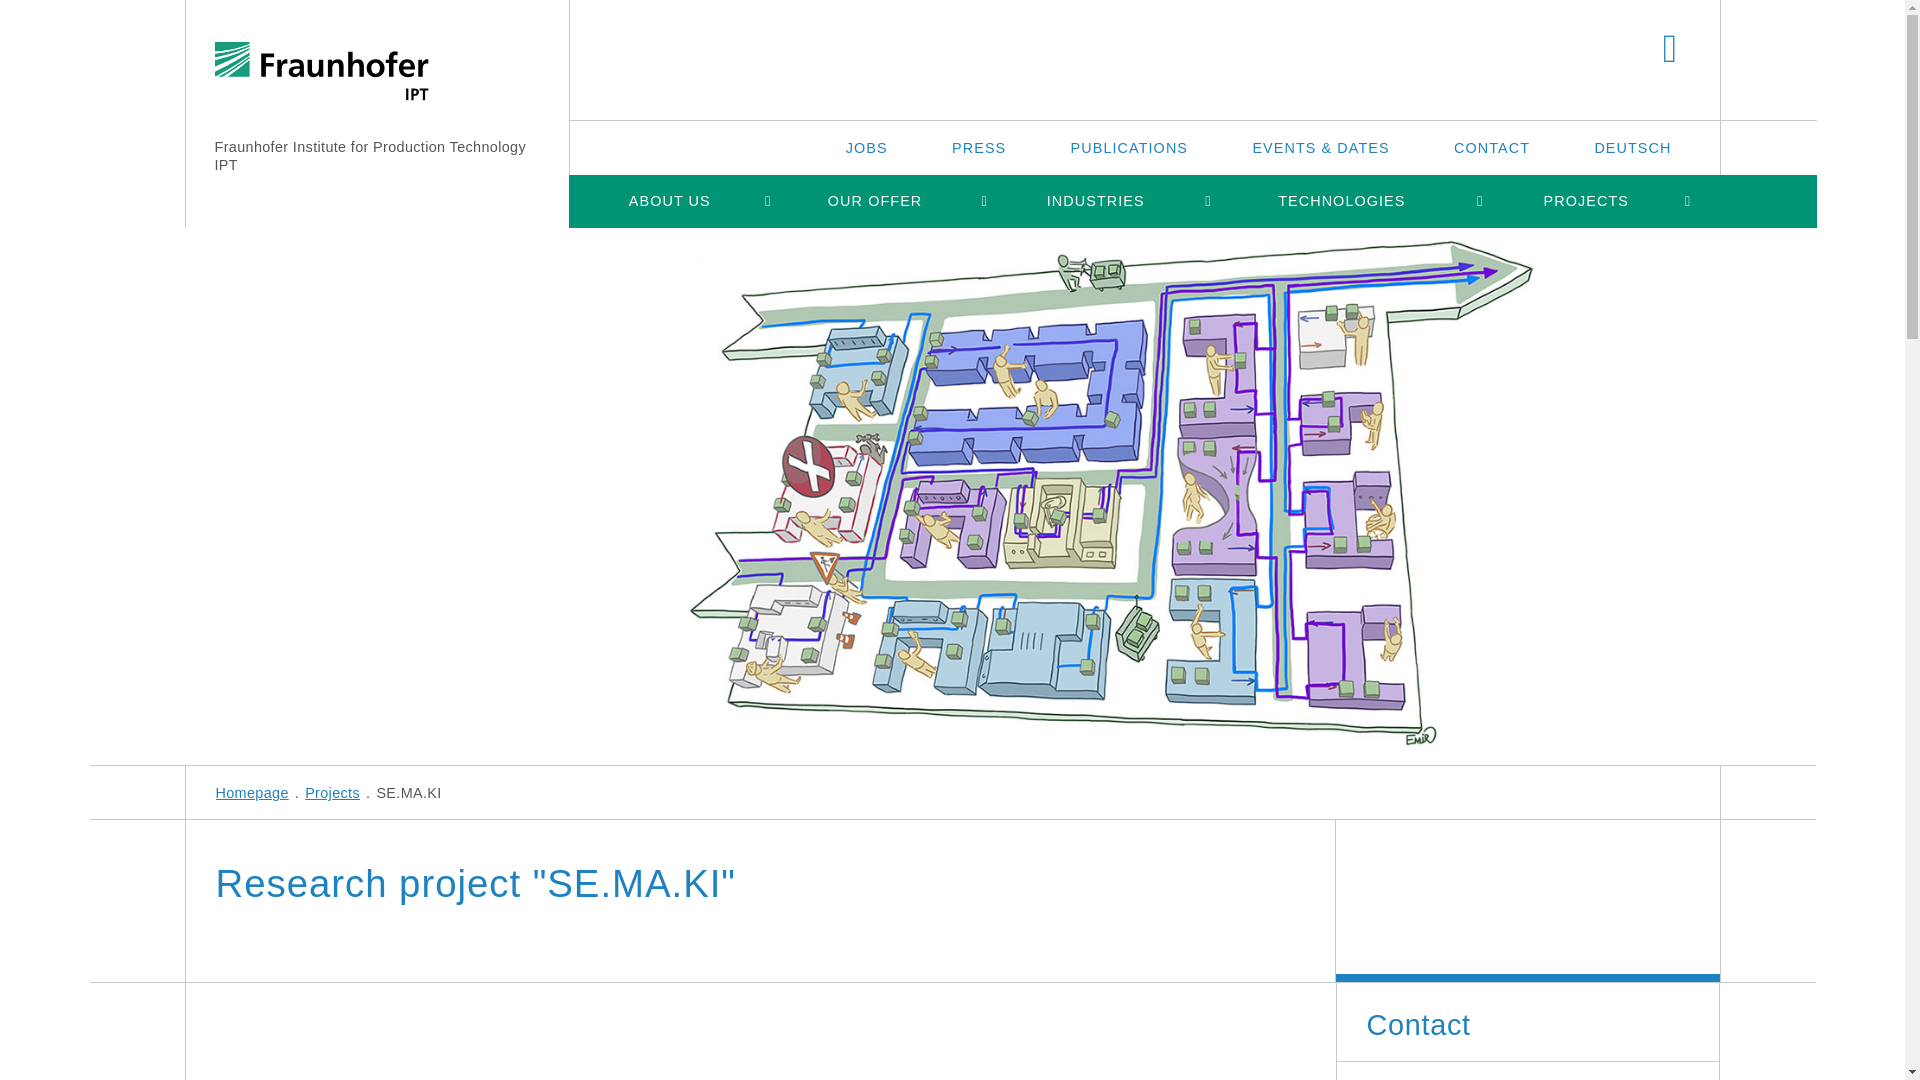 The image size is (1920, 1080). I want to click on JOBS, so click(866, 147).